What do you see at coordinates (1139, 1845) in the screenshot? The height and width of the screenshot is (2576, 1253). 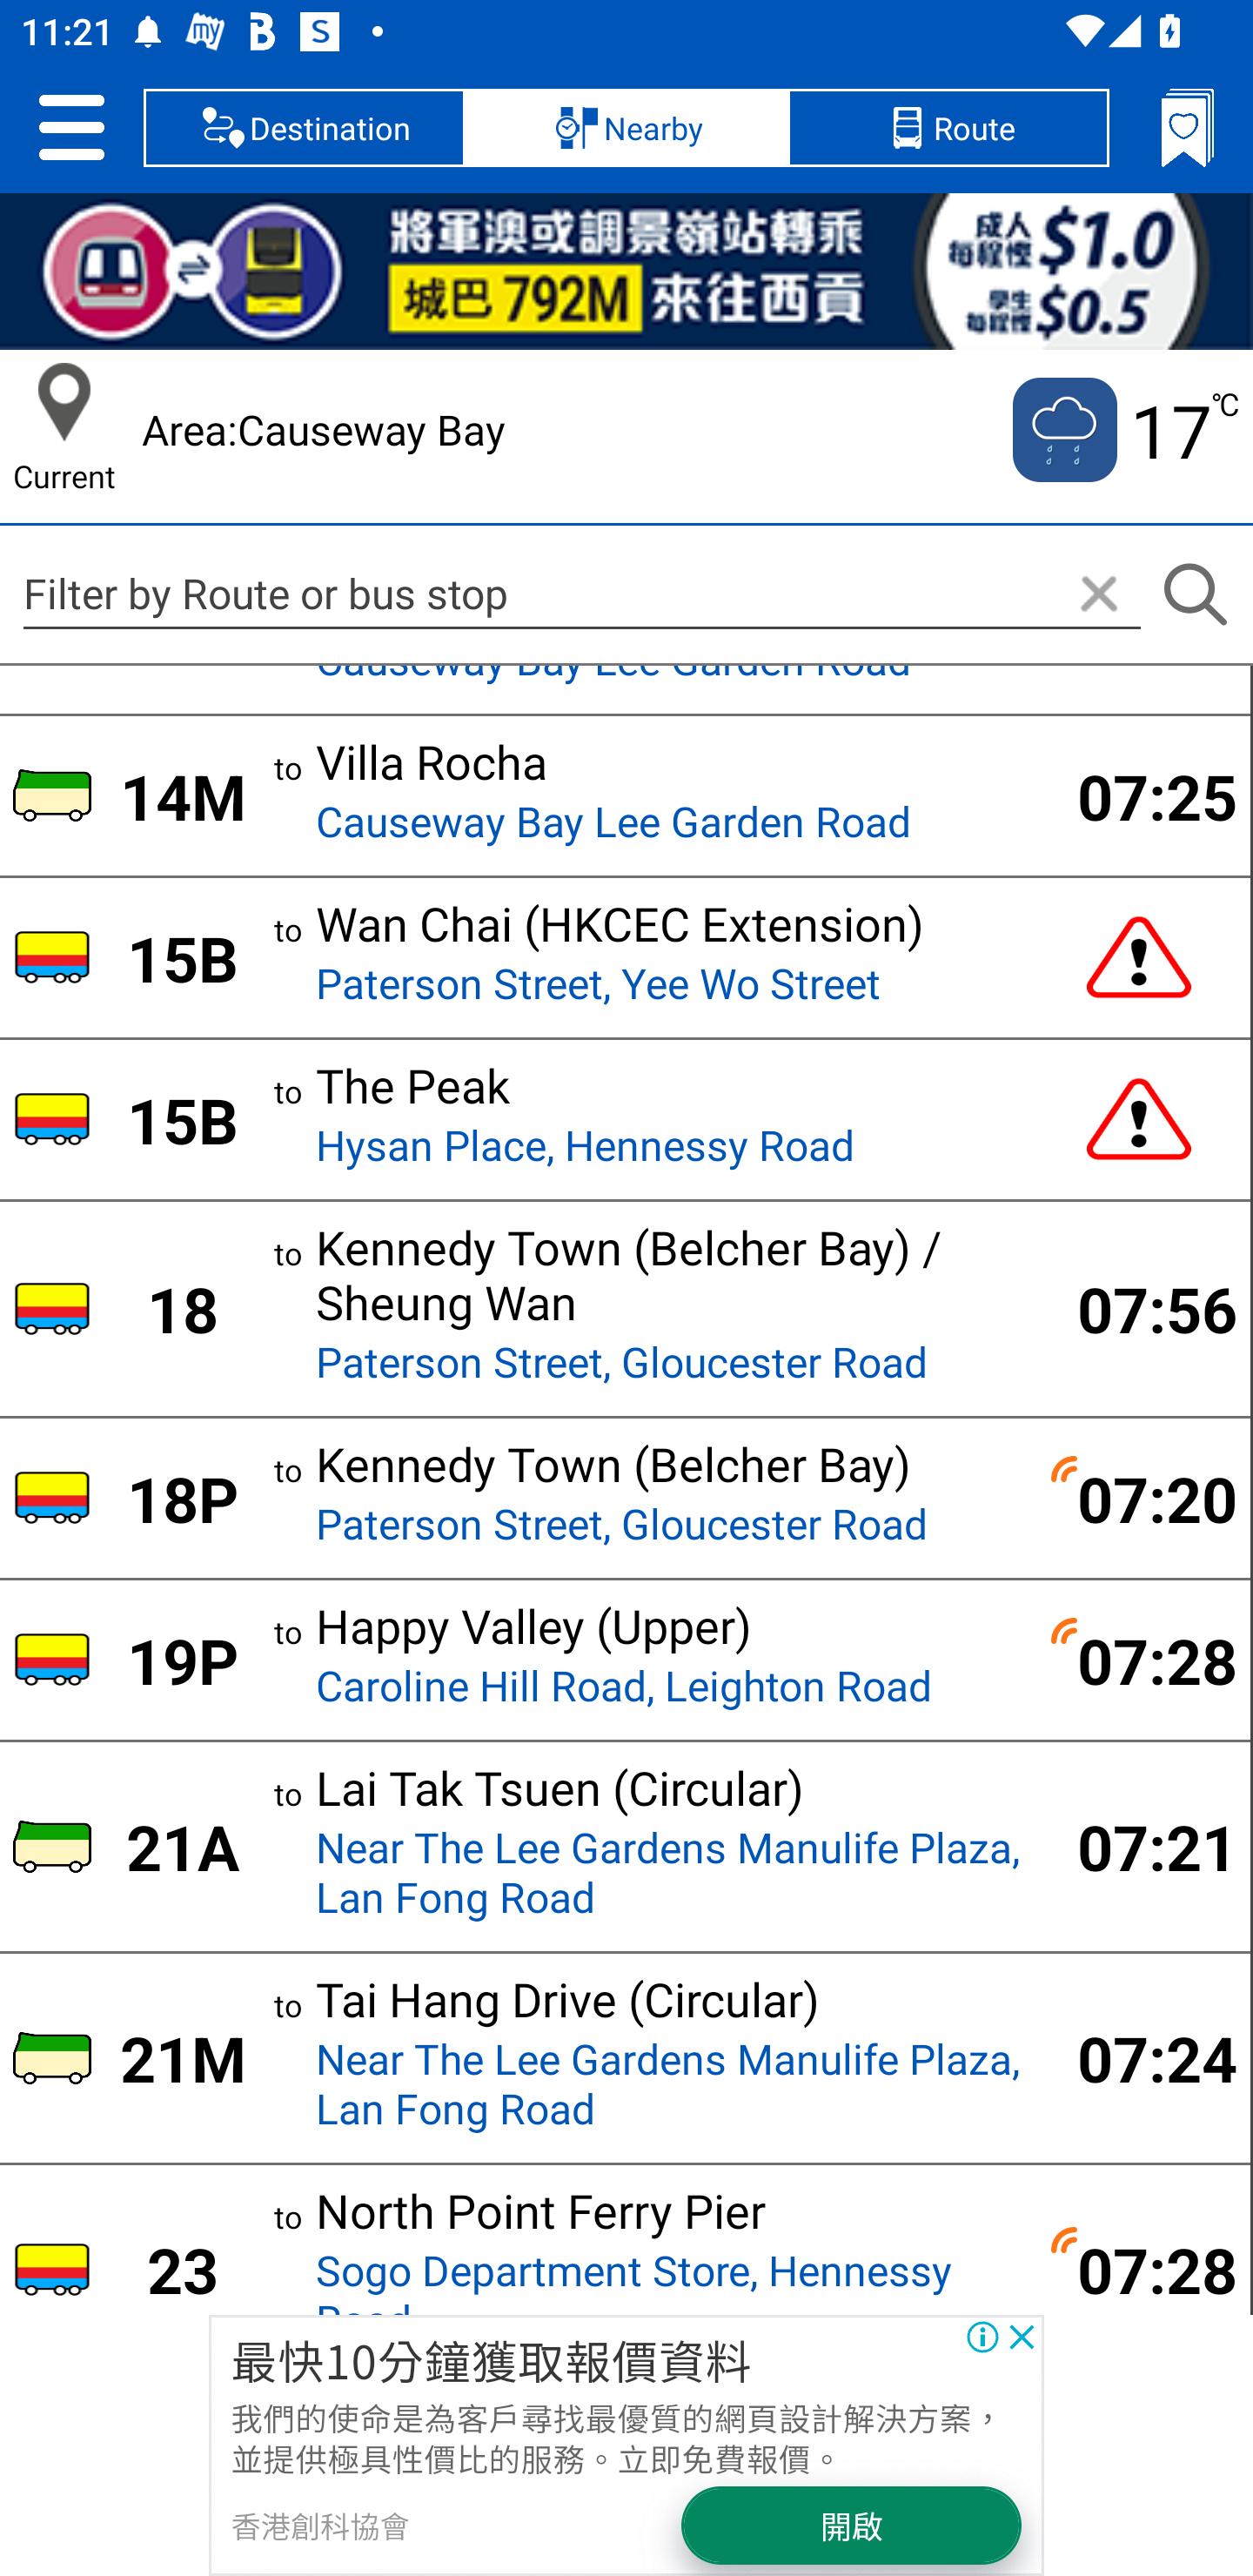 I see `07:21` at bounding box center [1139, 1845].